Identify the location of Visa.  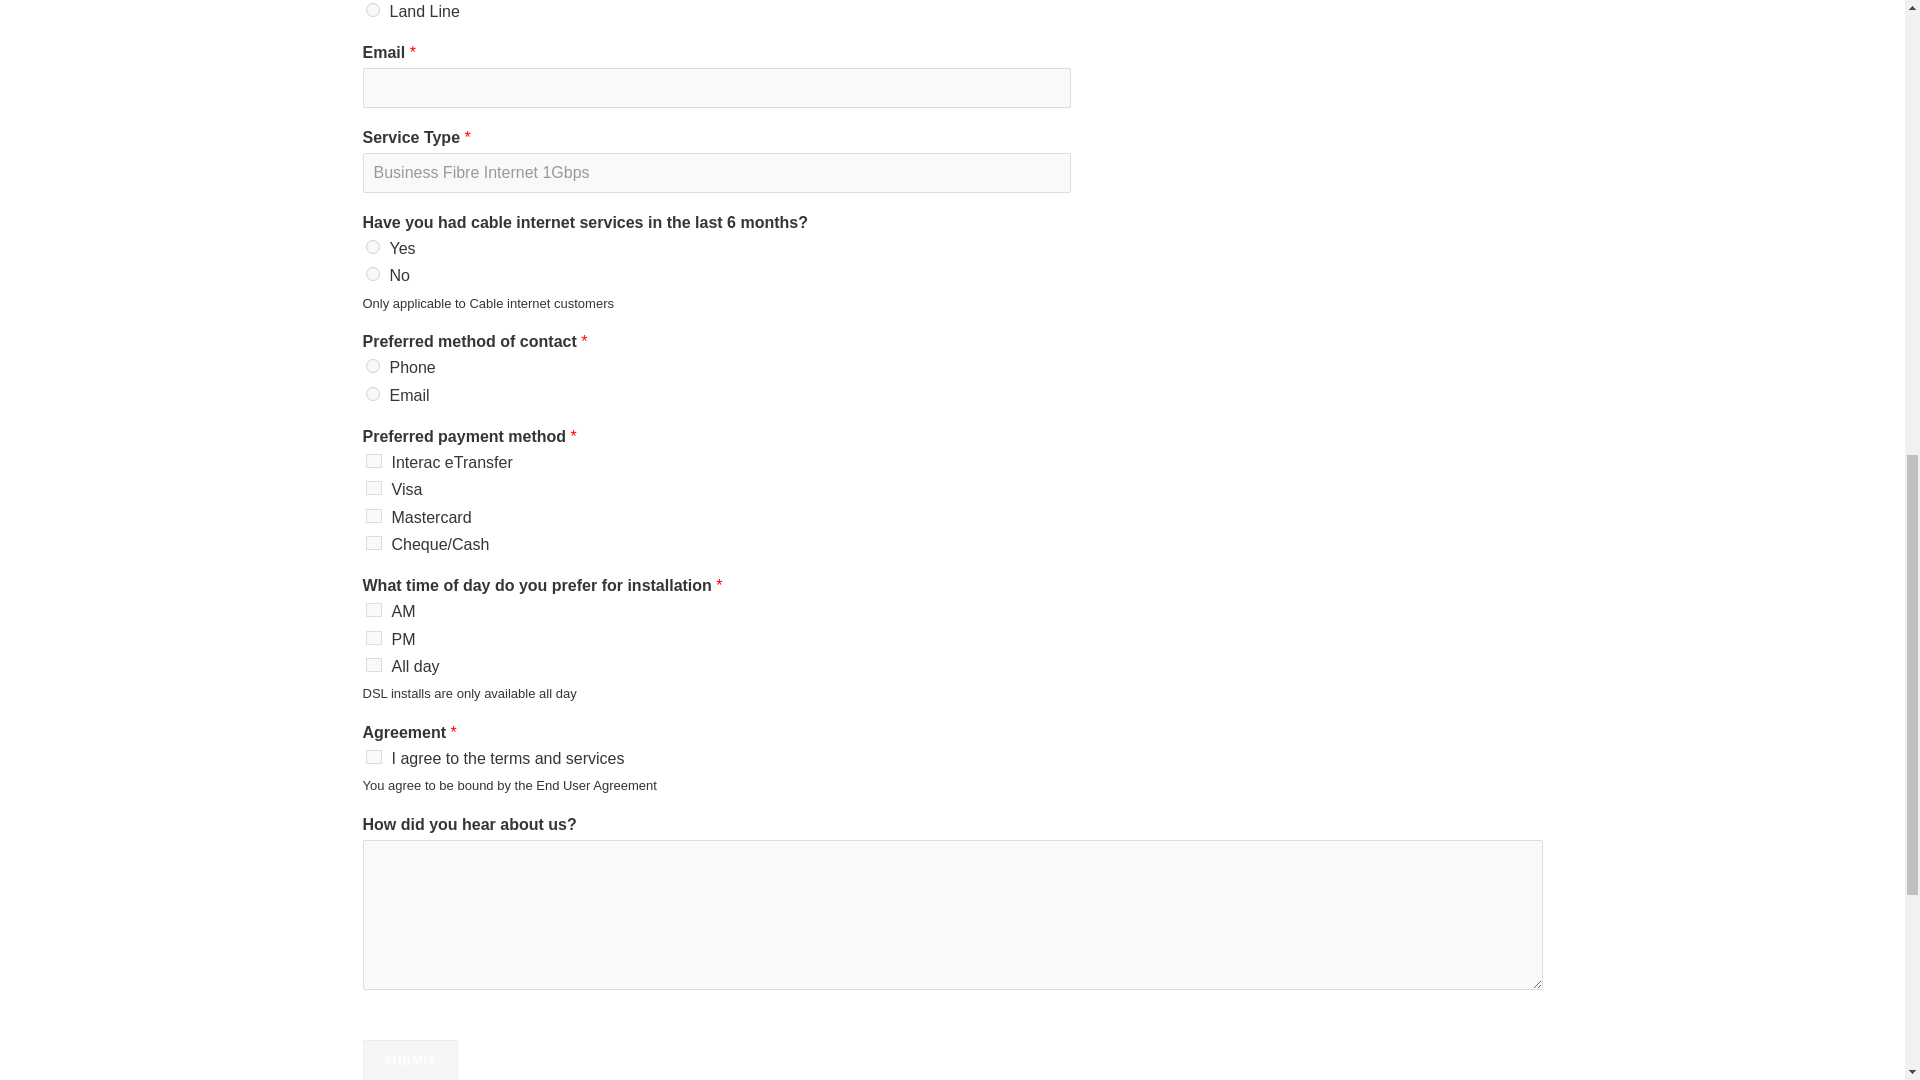
(374, 487).